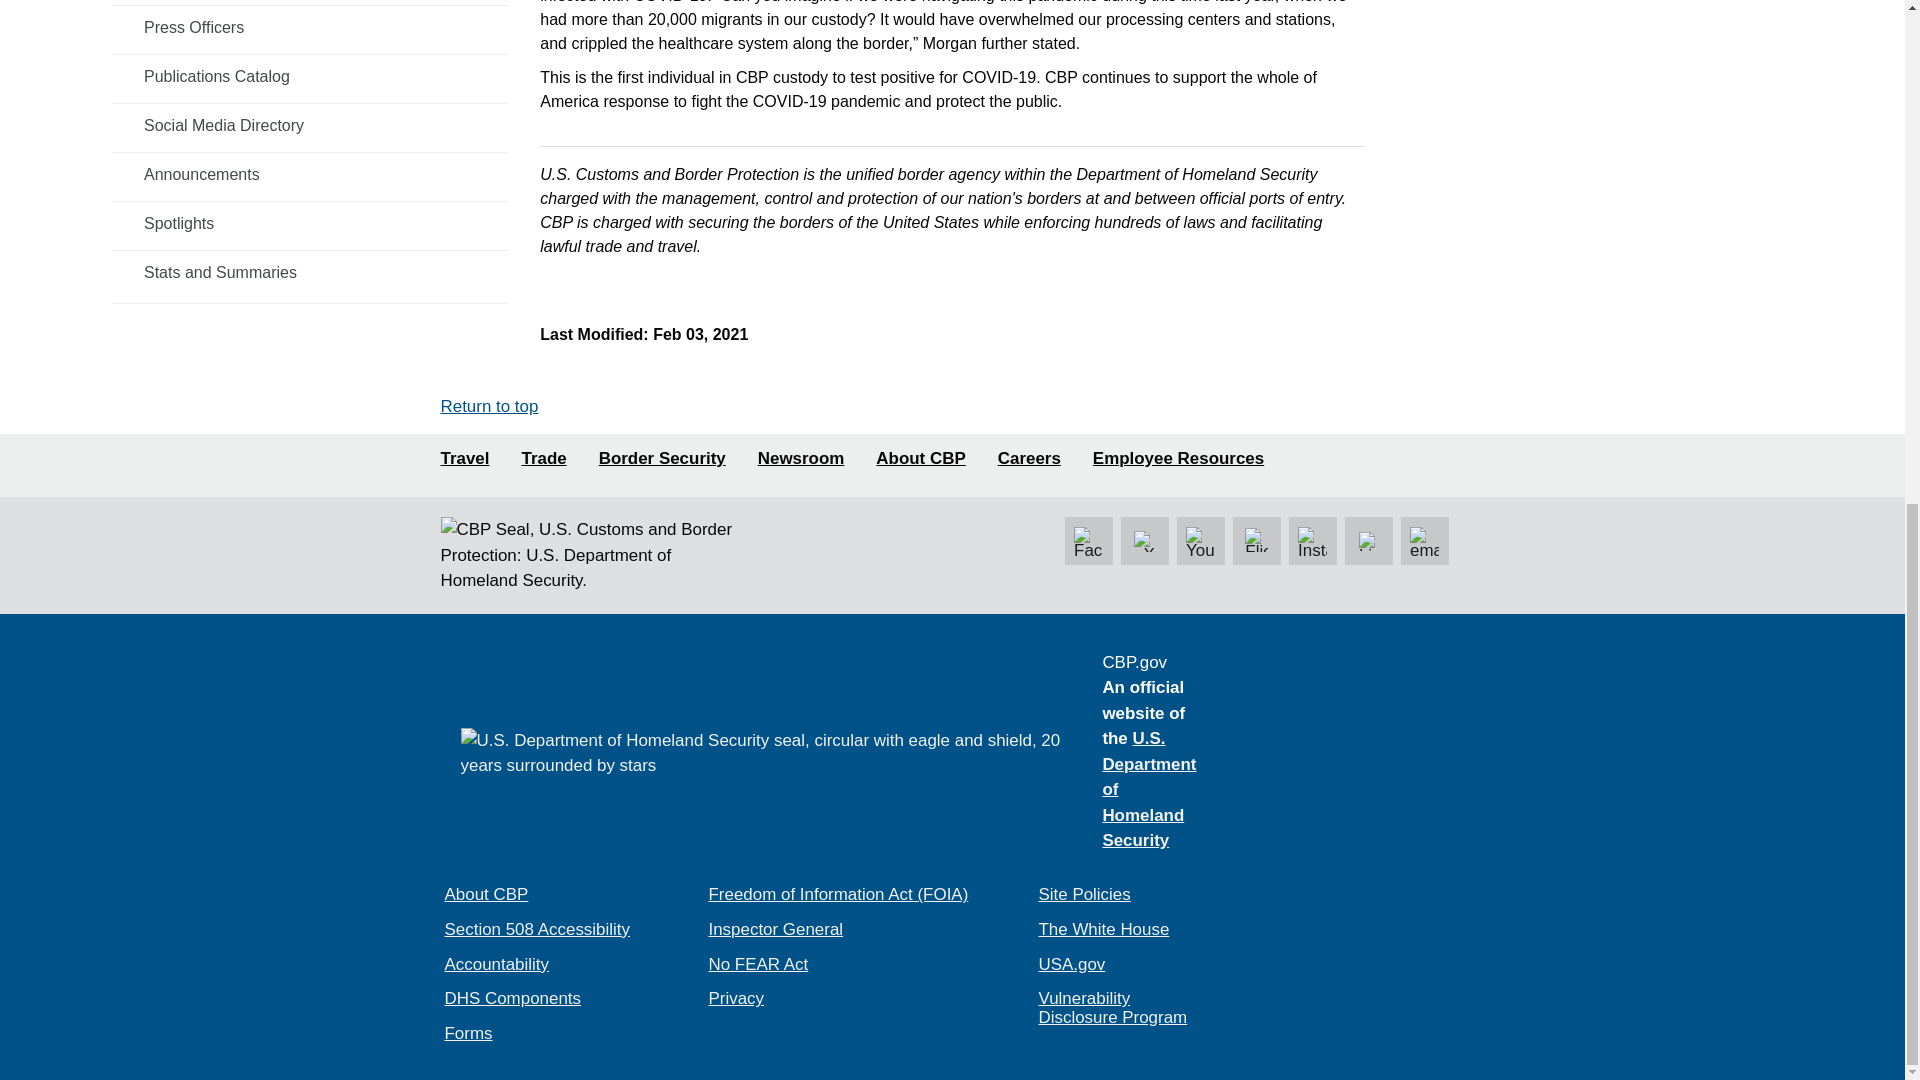 Image resolution: width=1920 pixels, height=1080 pixels. I want to click on Border Security, so click(662, 459).